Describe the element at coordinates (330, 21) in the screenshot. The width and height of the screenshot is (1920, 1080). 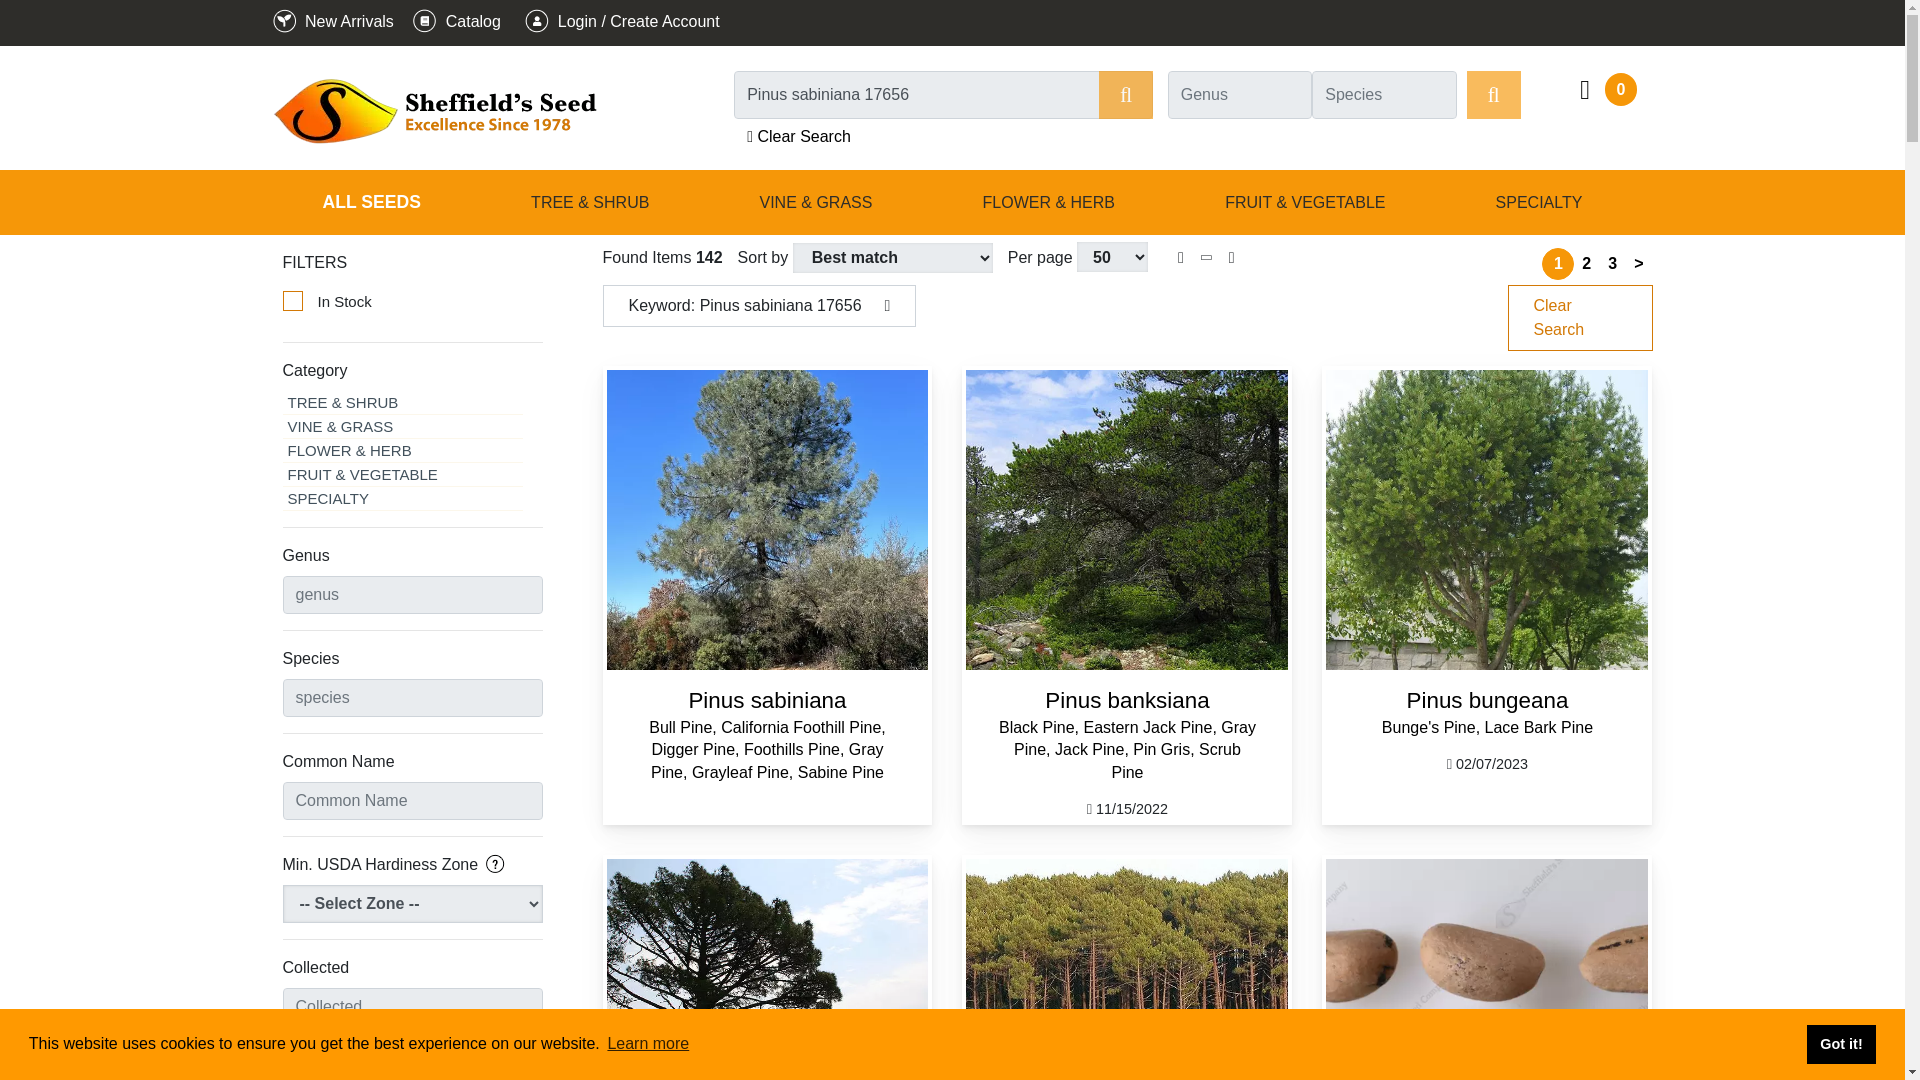
I see `New Arrivals` at that location.